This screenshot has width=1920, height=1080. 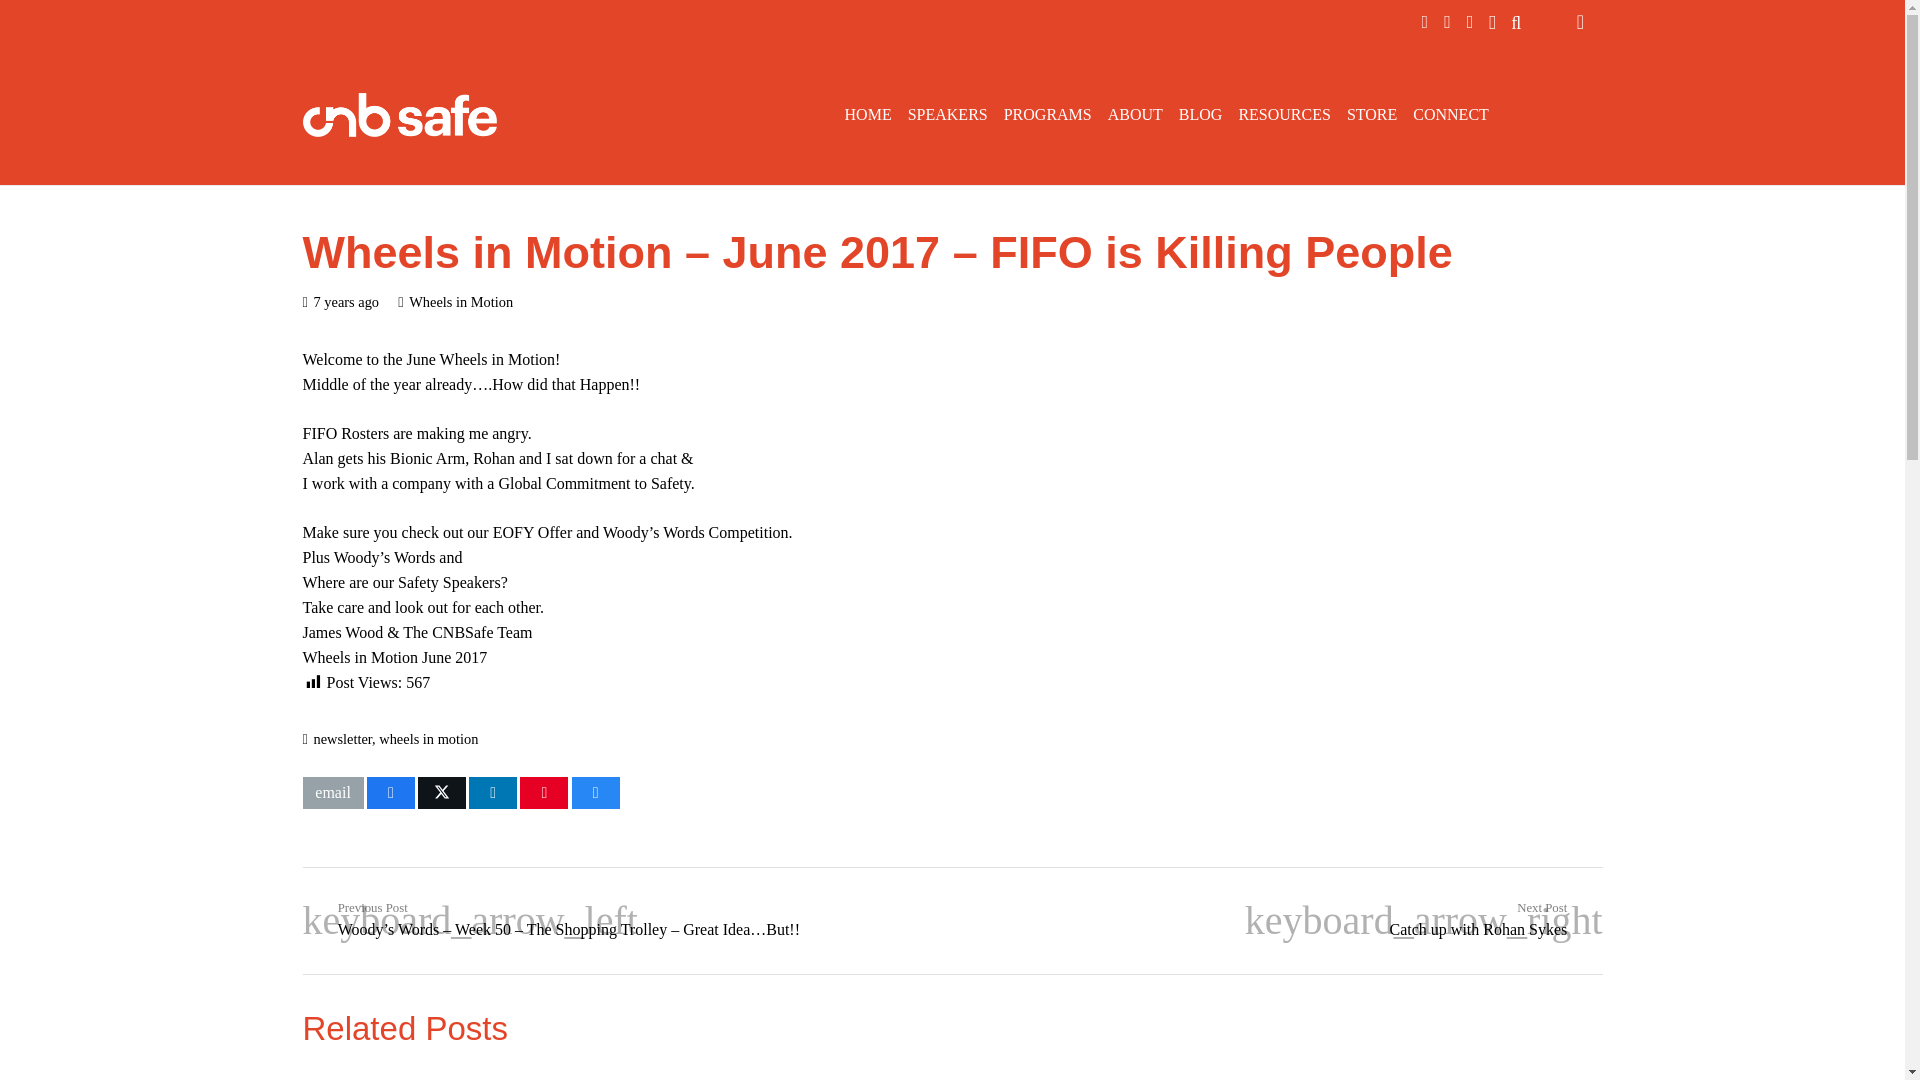 What do you see at coordinates (492, 792) in the screenshot?
I see `Share this` at bounding box center [492, 792].